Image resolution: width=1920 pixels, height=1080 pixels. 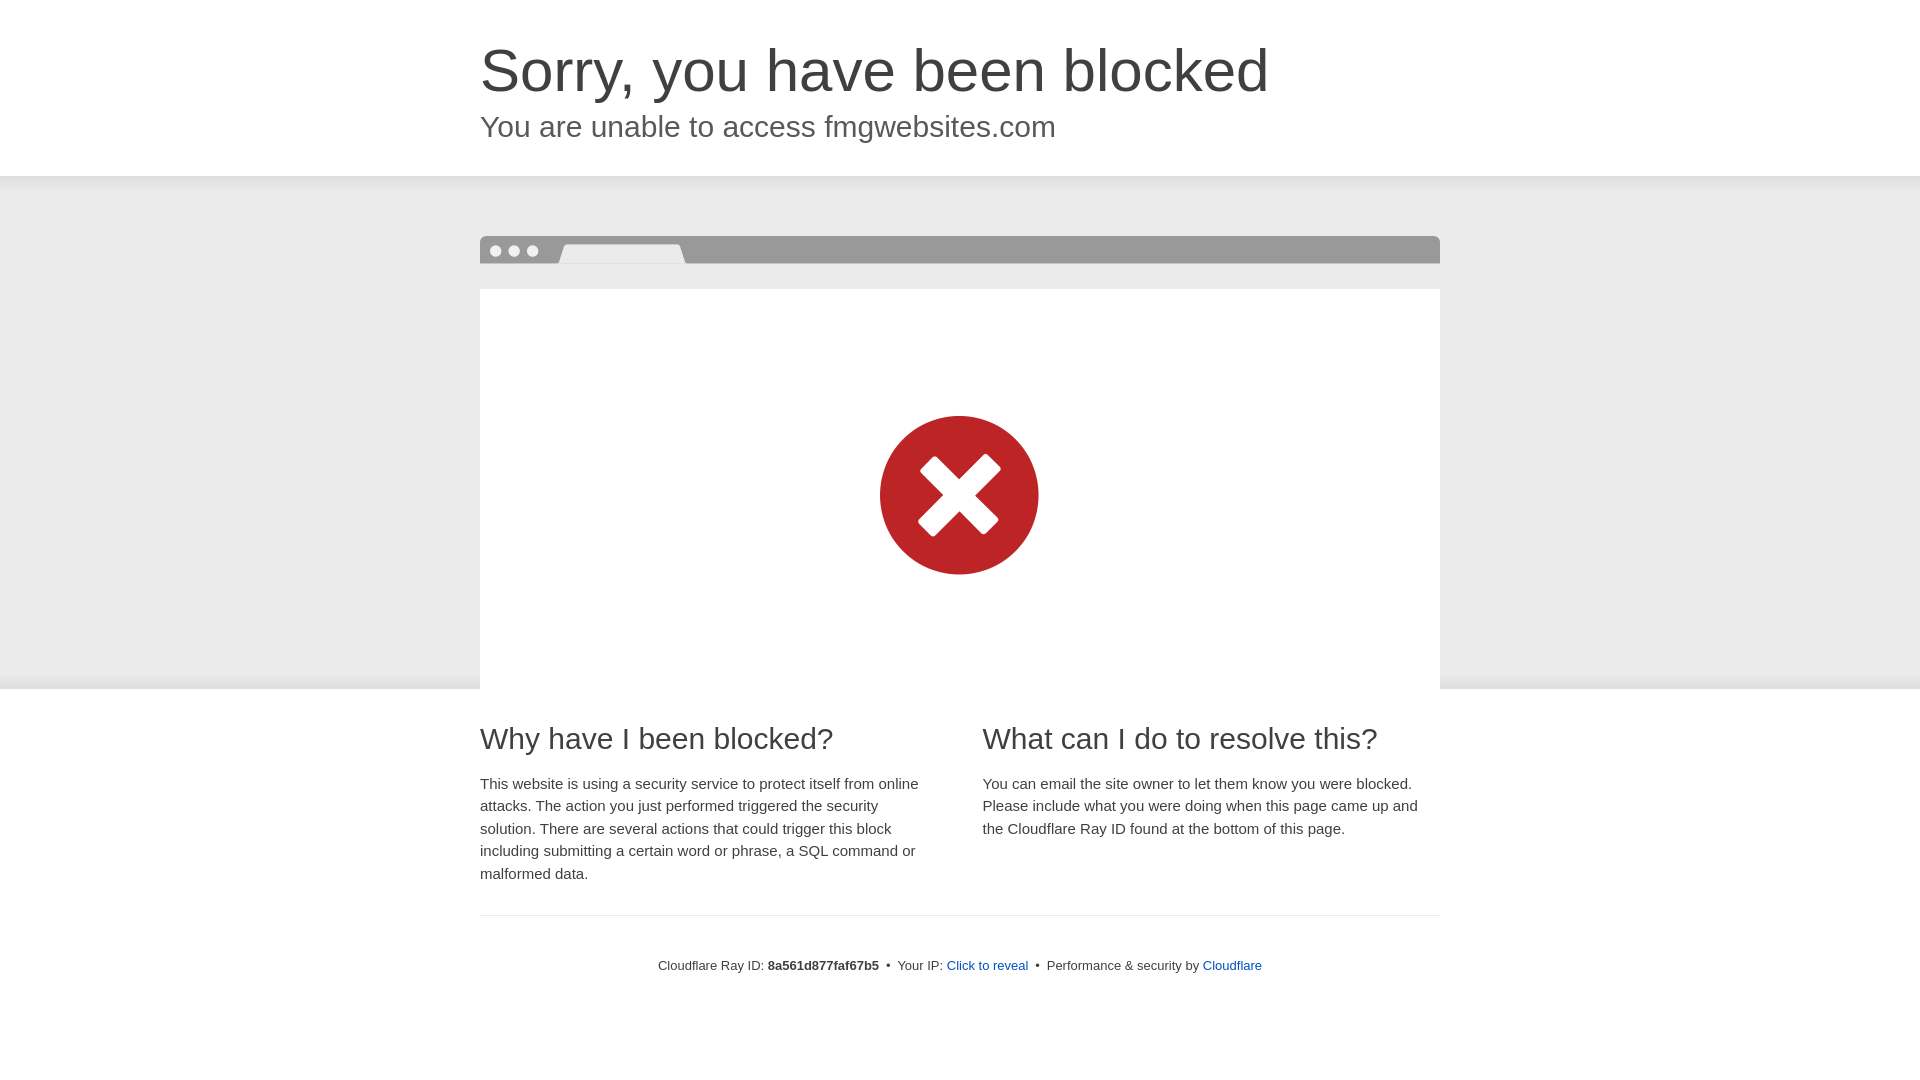 What do you see at coordinates (1232, 965) in the screenshot?
I see `Cloudflare` at bounding box center [1232, 965].